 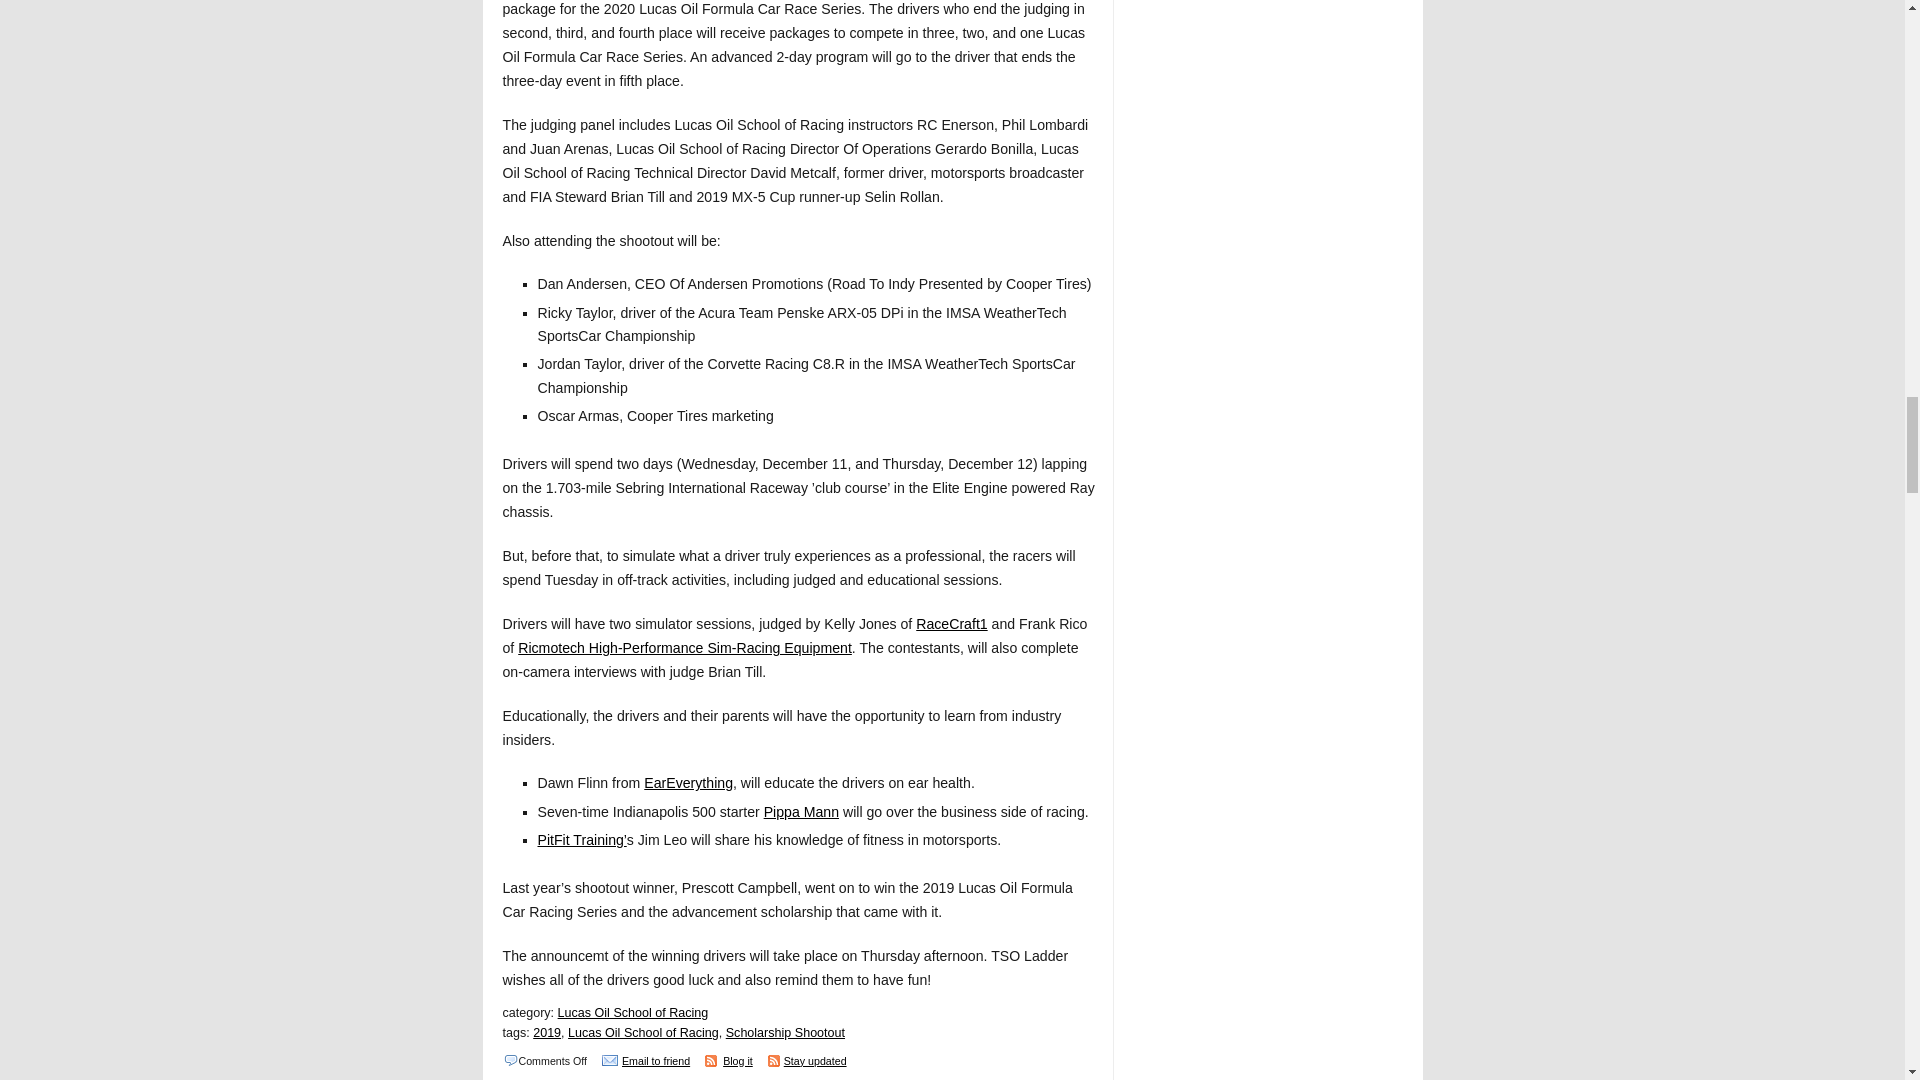 I want to click on Lucas Oil School of Racing, so click(x=633, y=1012).